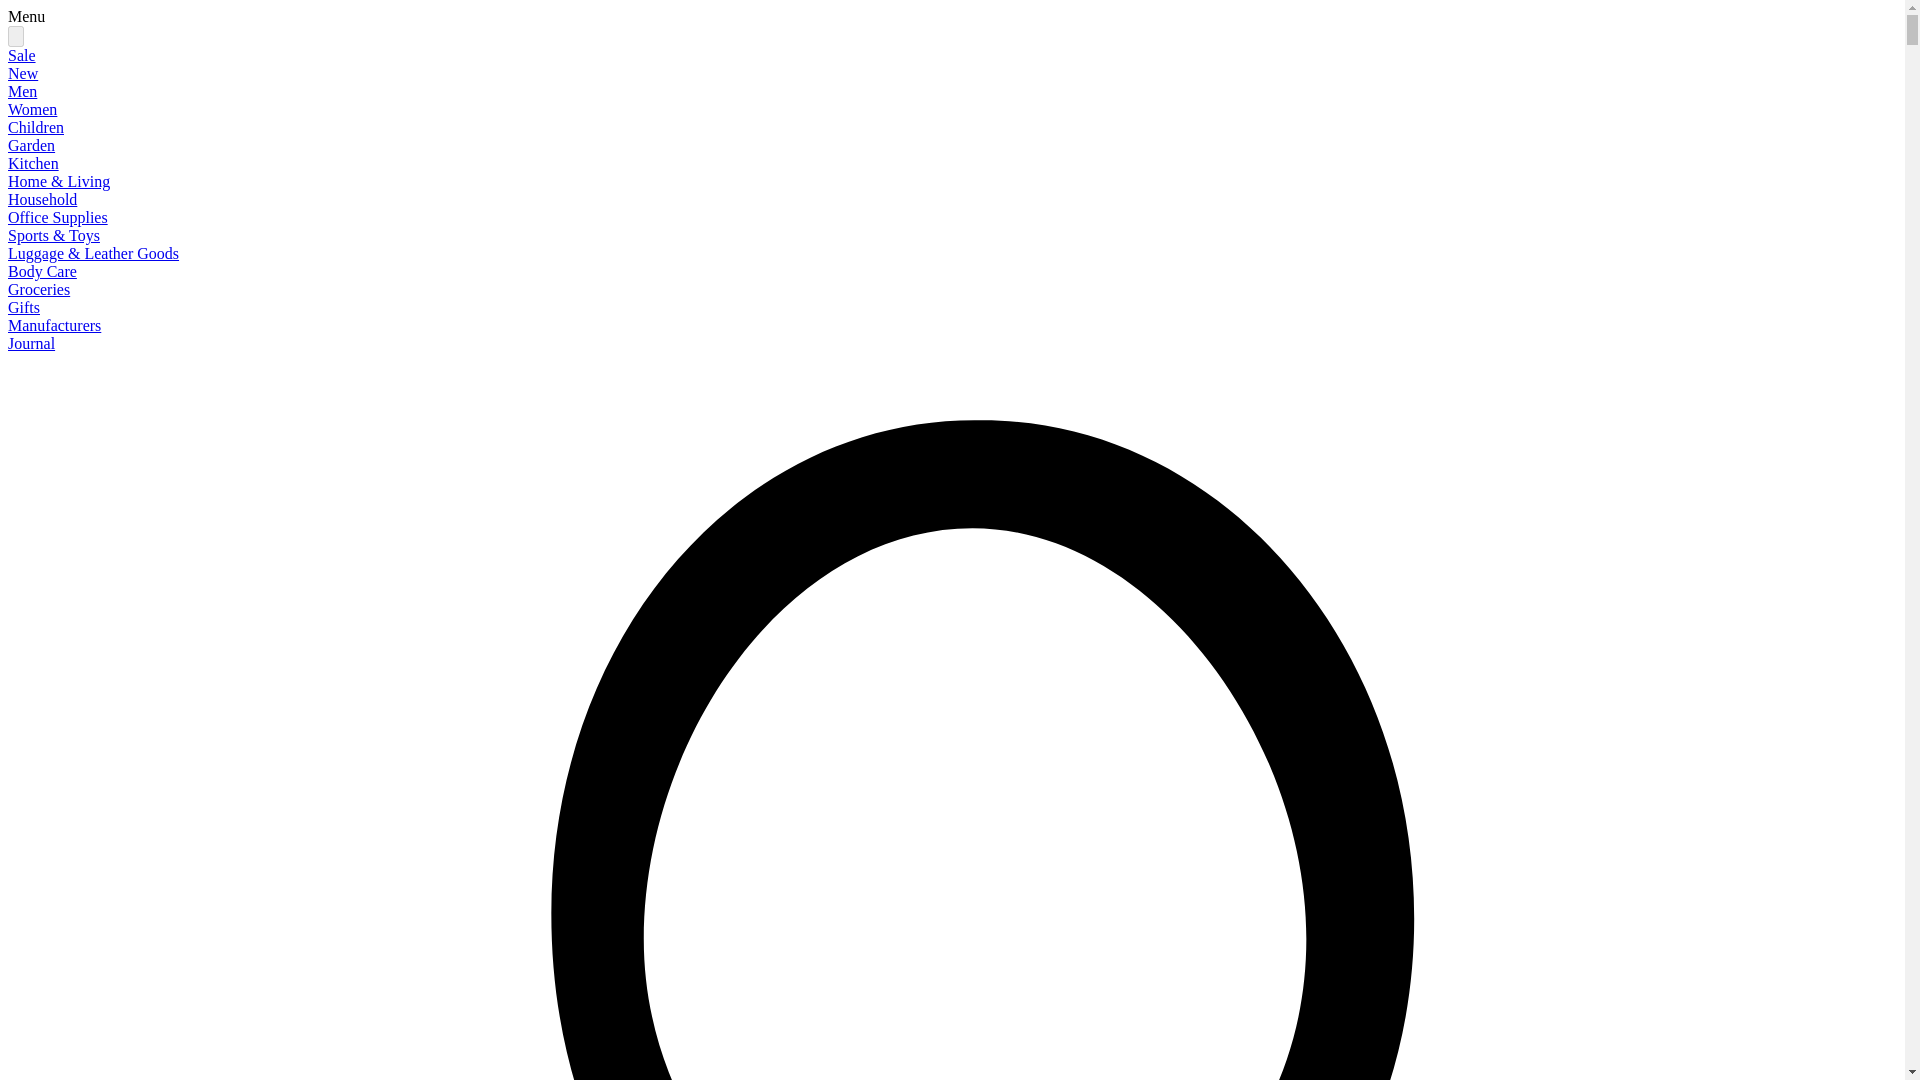 The image size is (1920, 1080). What do you see at coordinates (31, 146) in the screenshot?
I see `Garden` at bounding box center [31, 146].